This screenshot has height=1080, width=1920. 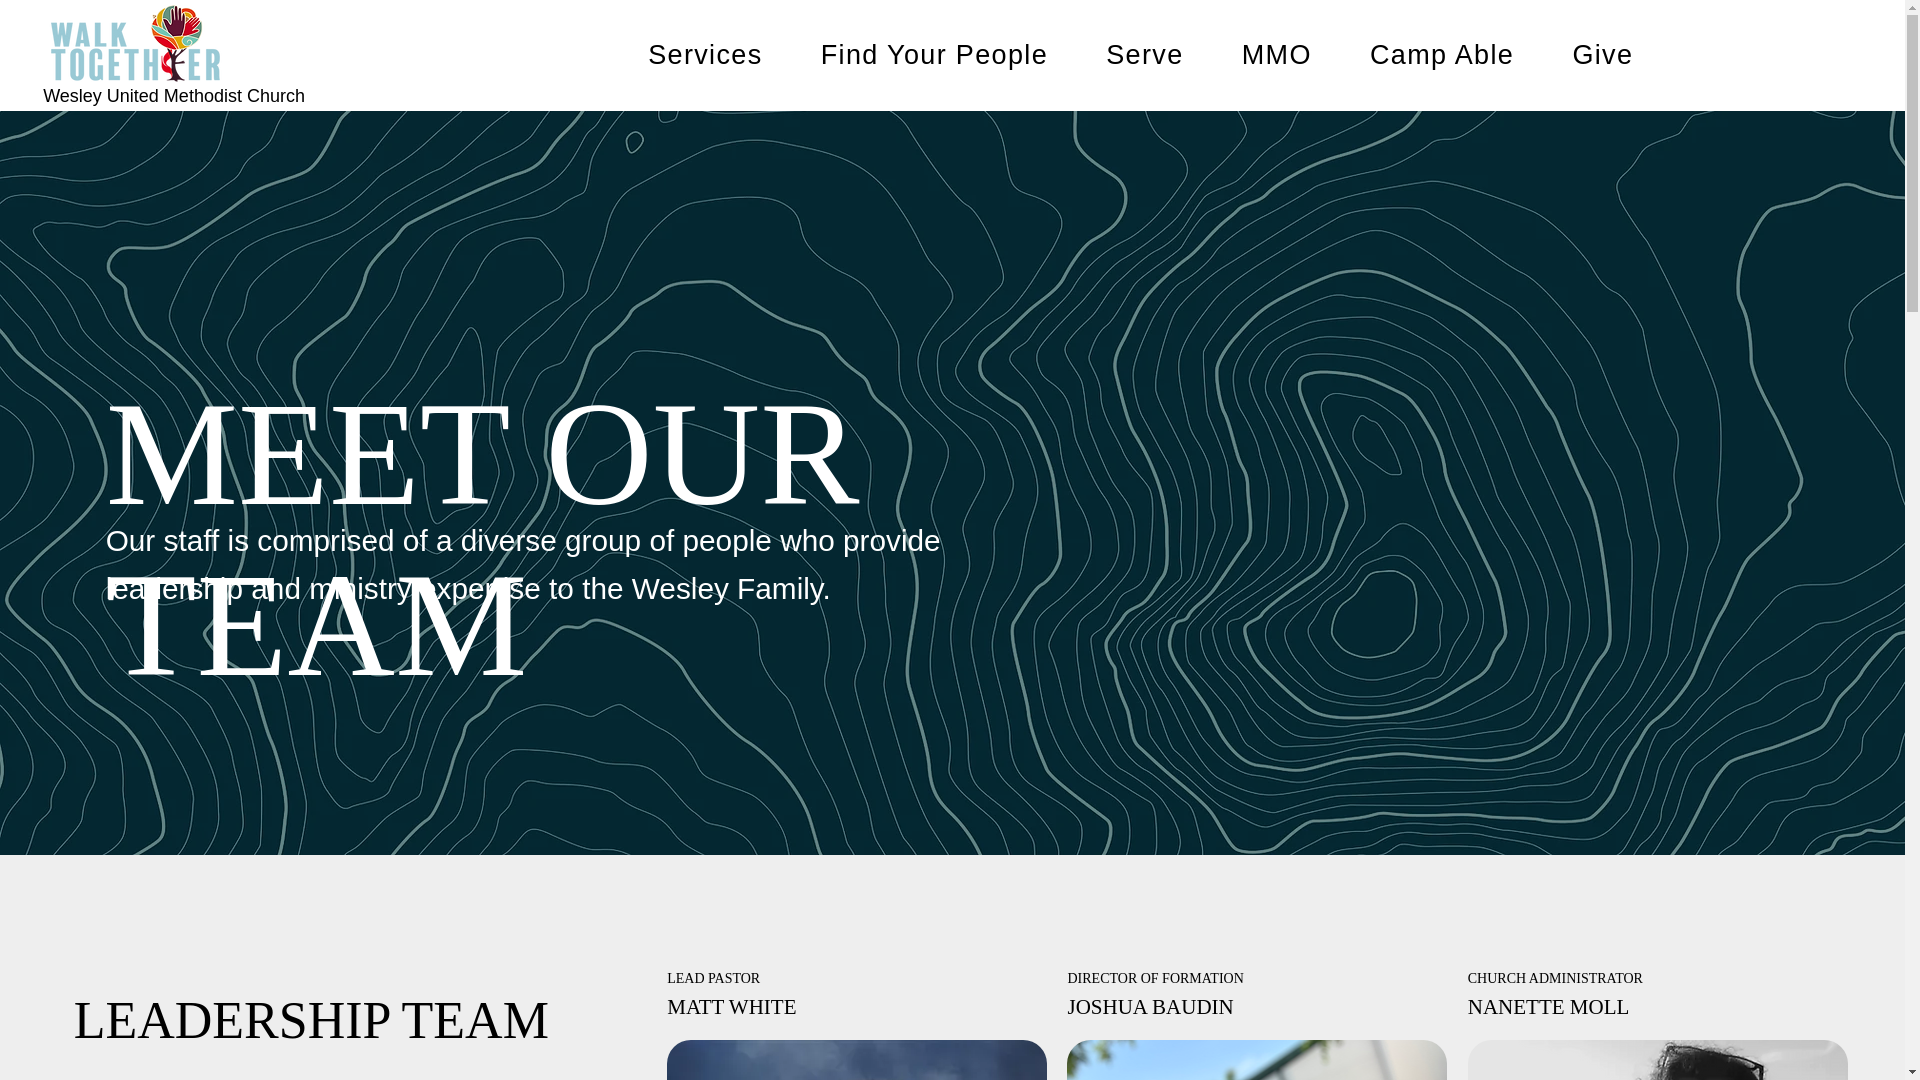 What do you see at coordinates (934, 54) in the screenshot?
I see `Find Your People` at bounding box center [934, 54].